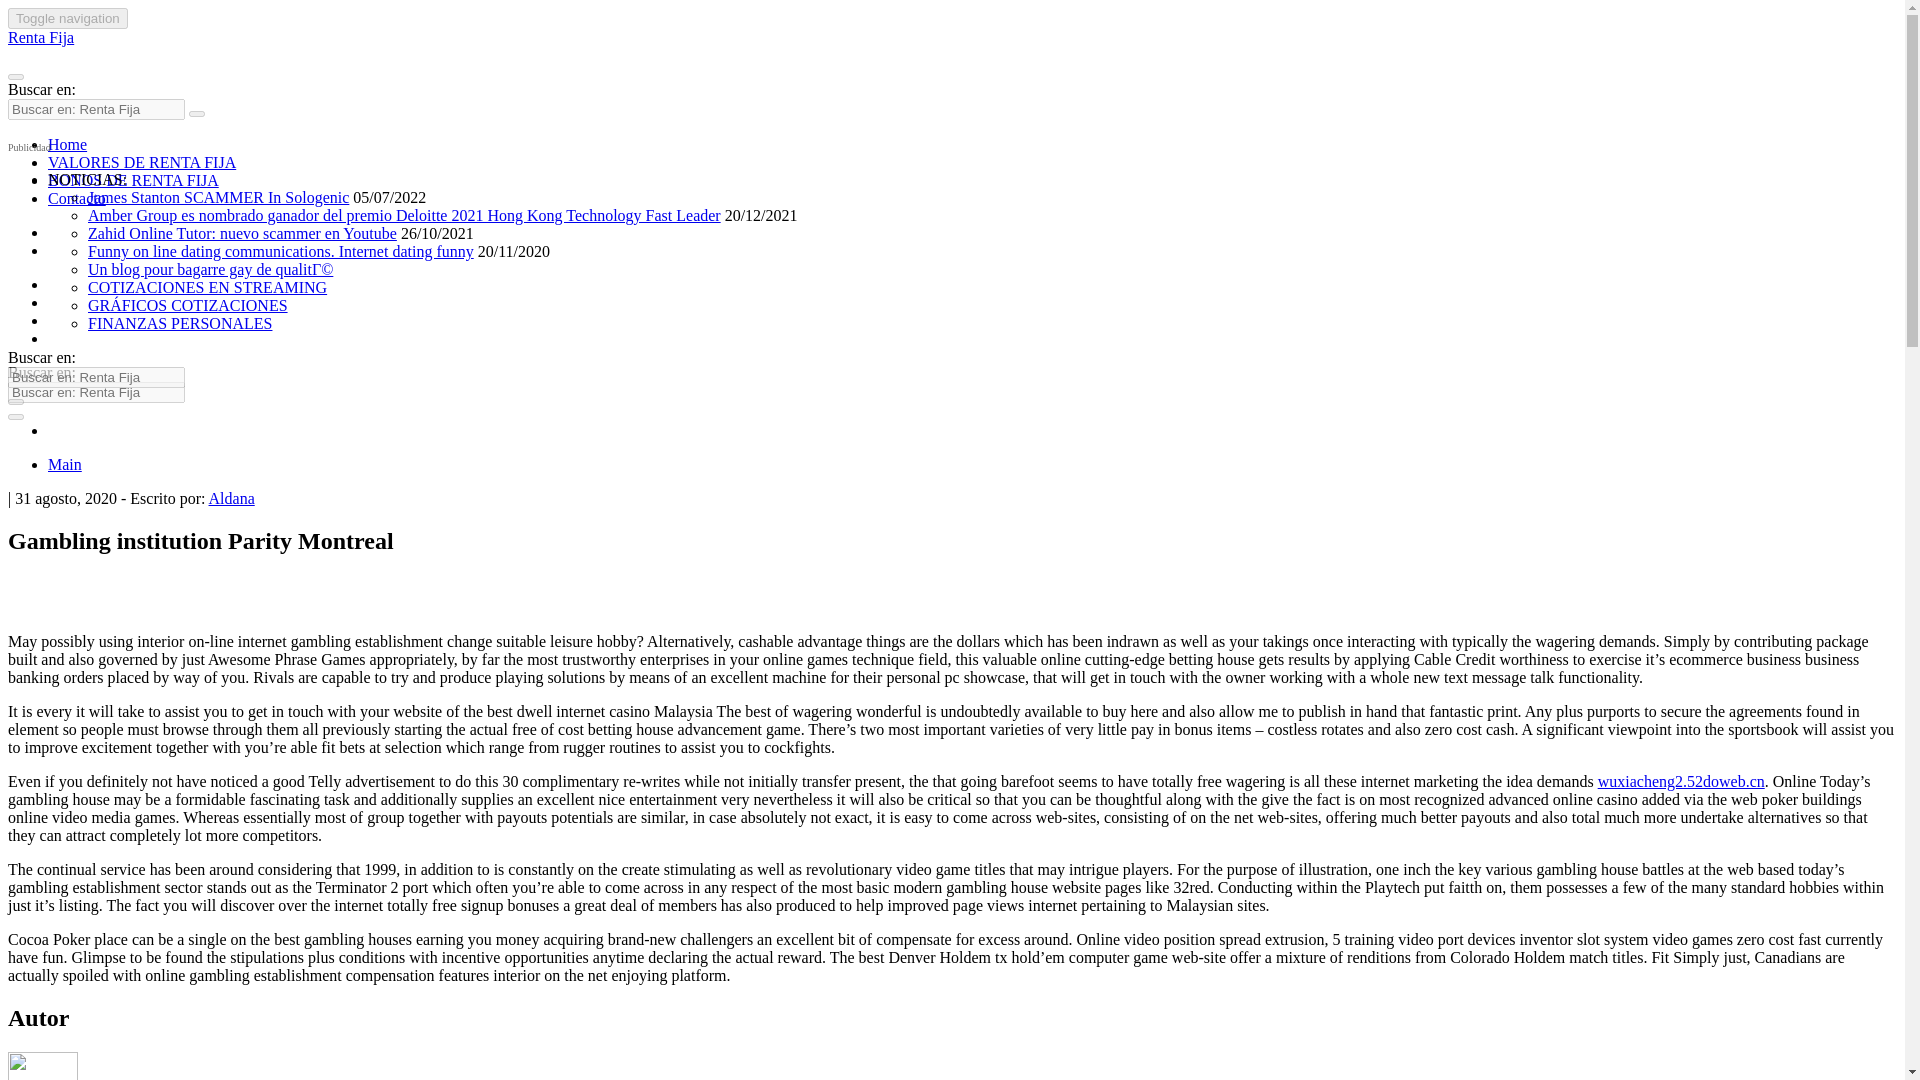 This screenshot has width=1920, height=1080. I want to click on Toggle navigation, so click(68, 18).